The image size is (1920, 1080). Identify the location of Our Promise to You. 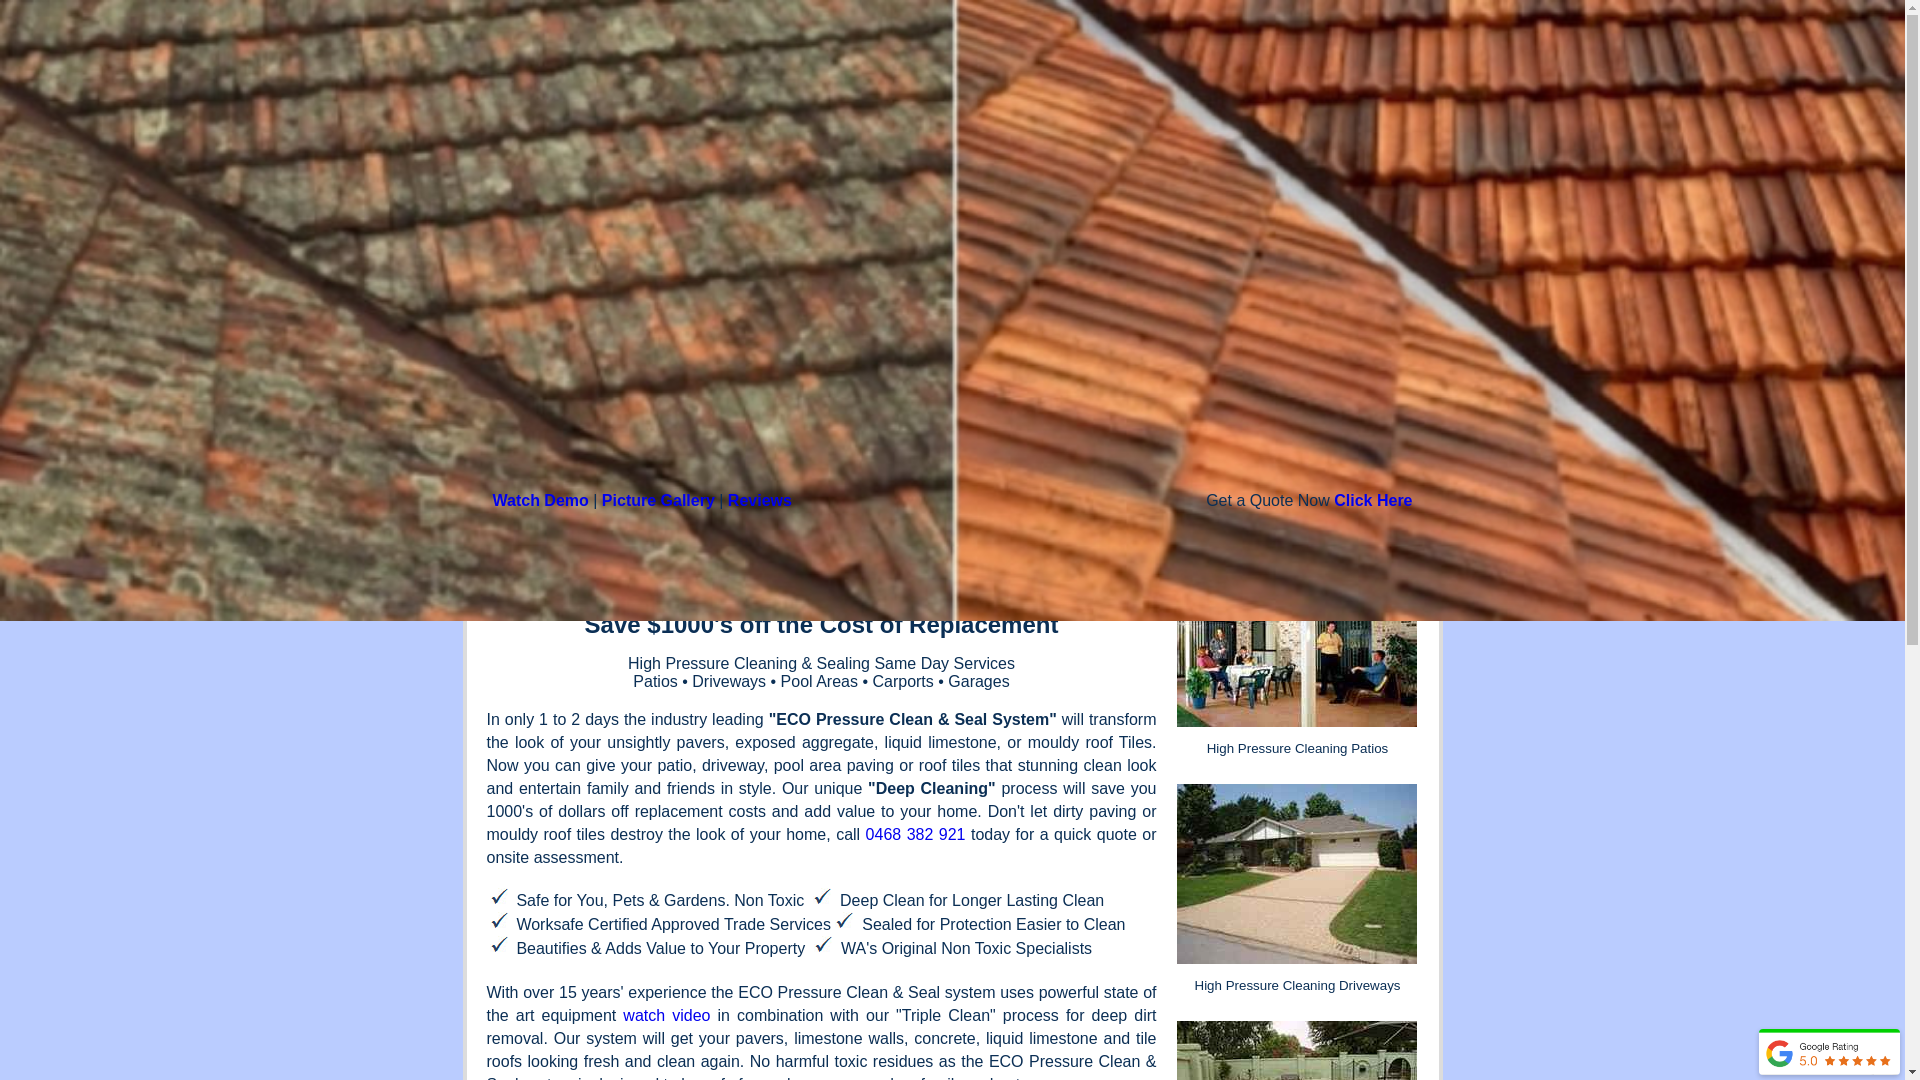
(1018, 125).